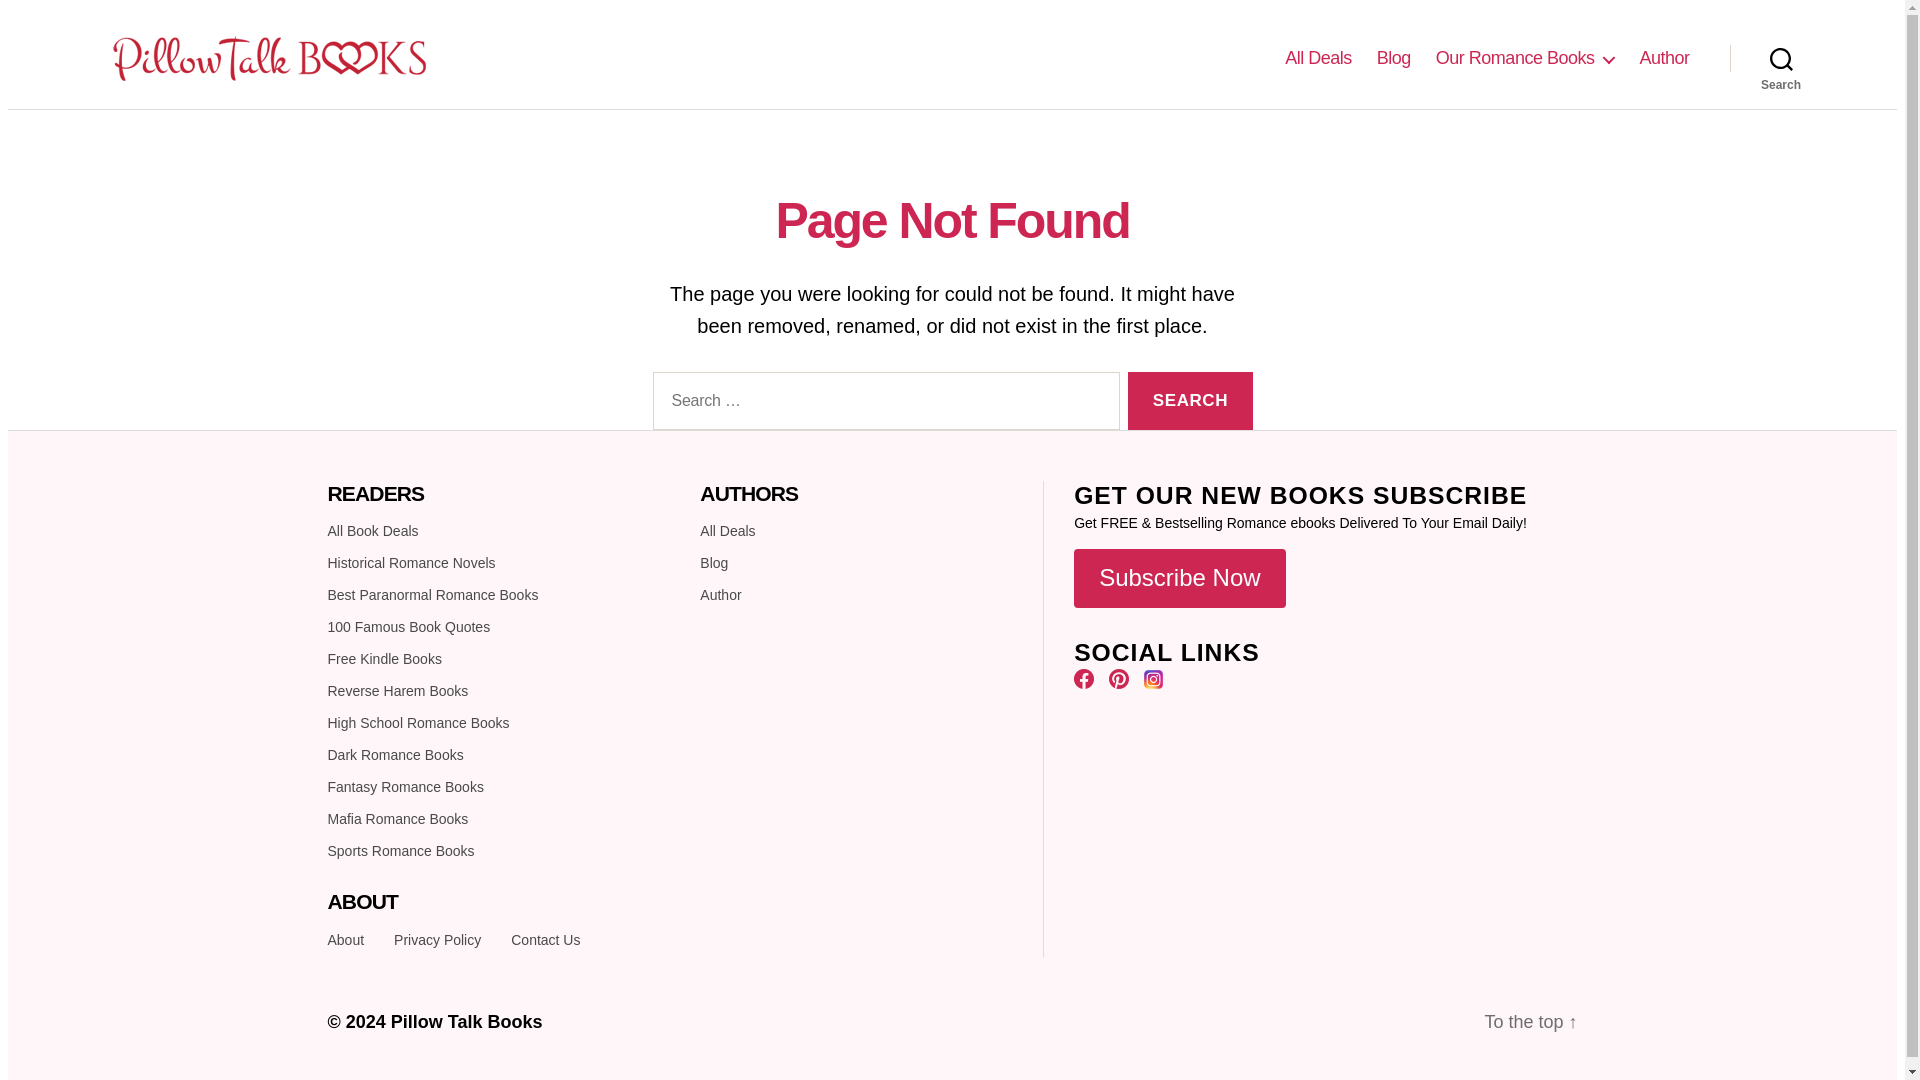 The width and height of the screenshot is (1920, 1080). I want to click on Our Romance Books, so click(1525, 58).